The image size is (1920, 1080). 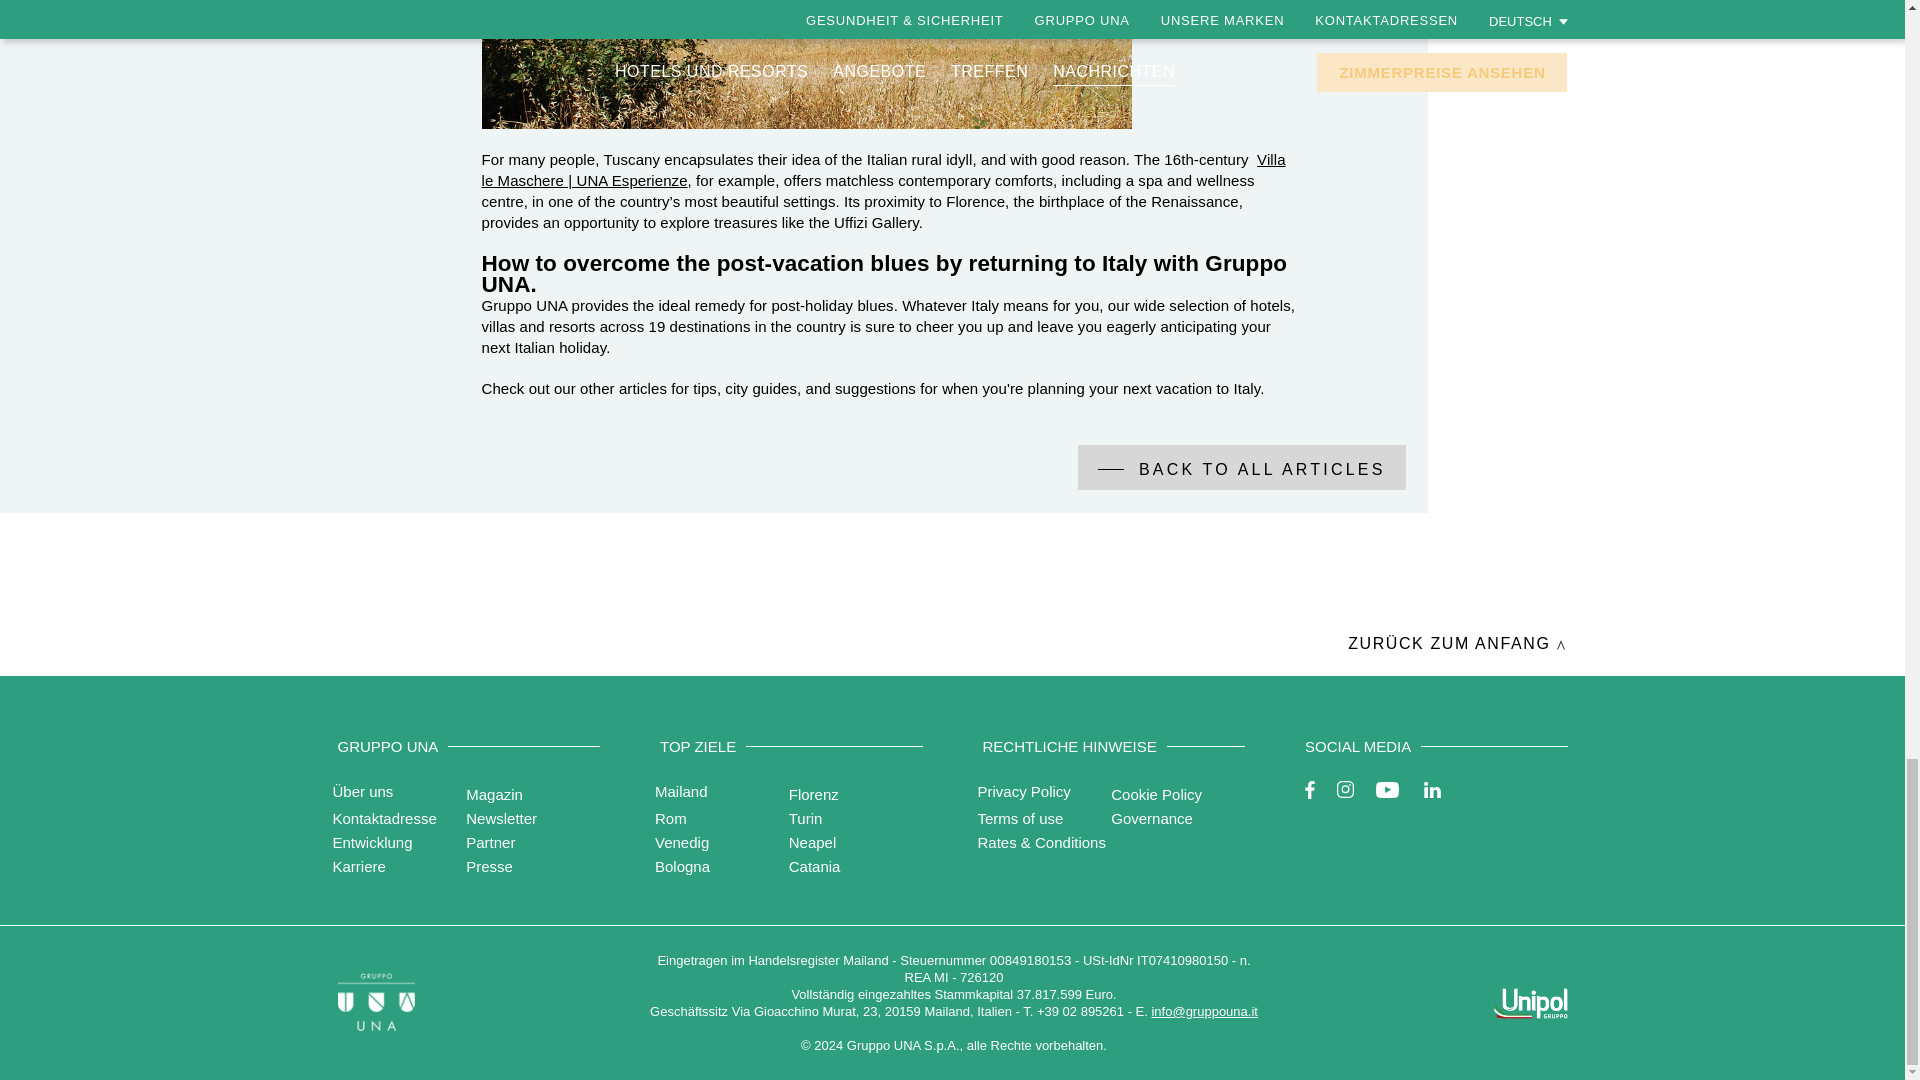 What do you see at coordinates (494, 794) in the screenshot?
I see `Magazin` at bounding box center [494, 794].